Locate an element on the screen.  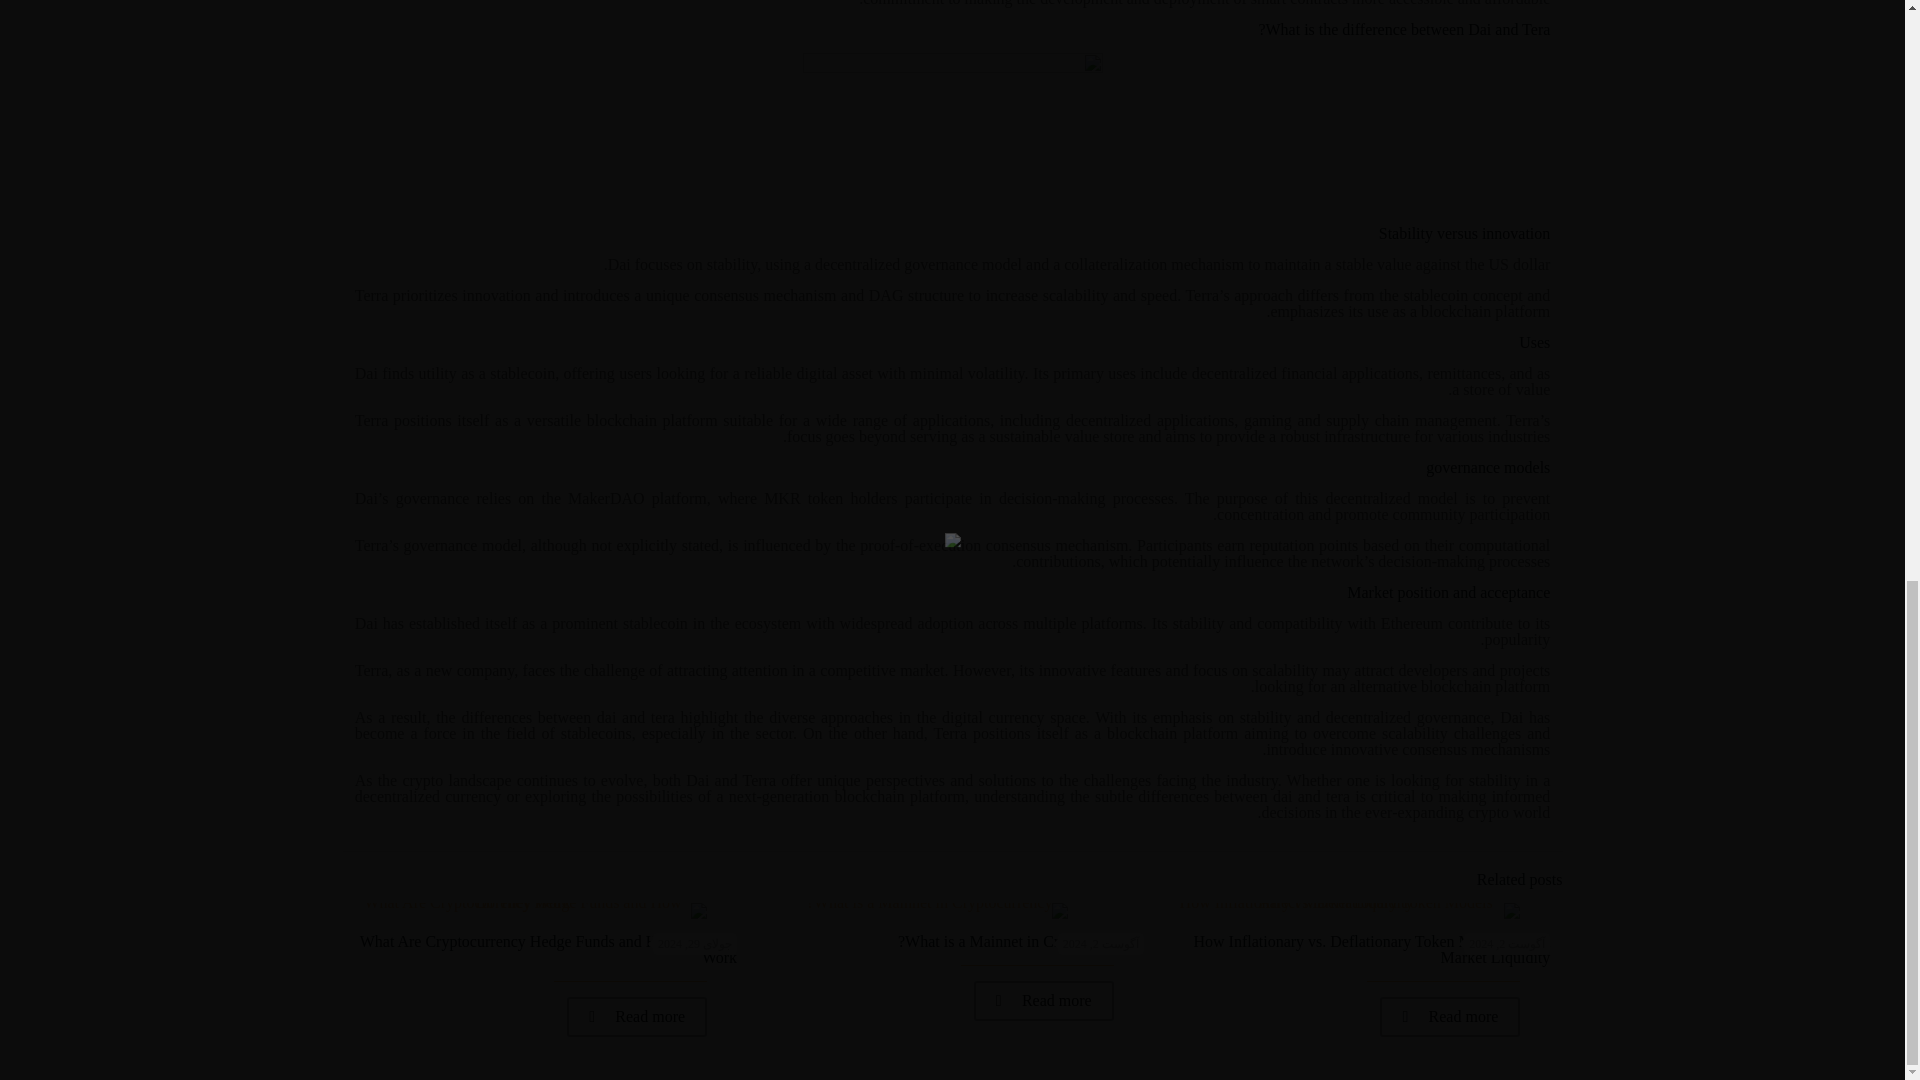
Read more is located at coordinates (1043, 1000).